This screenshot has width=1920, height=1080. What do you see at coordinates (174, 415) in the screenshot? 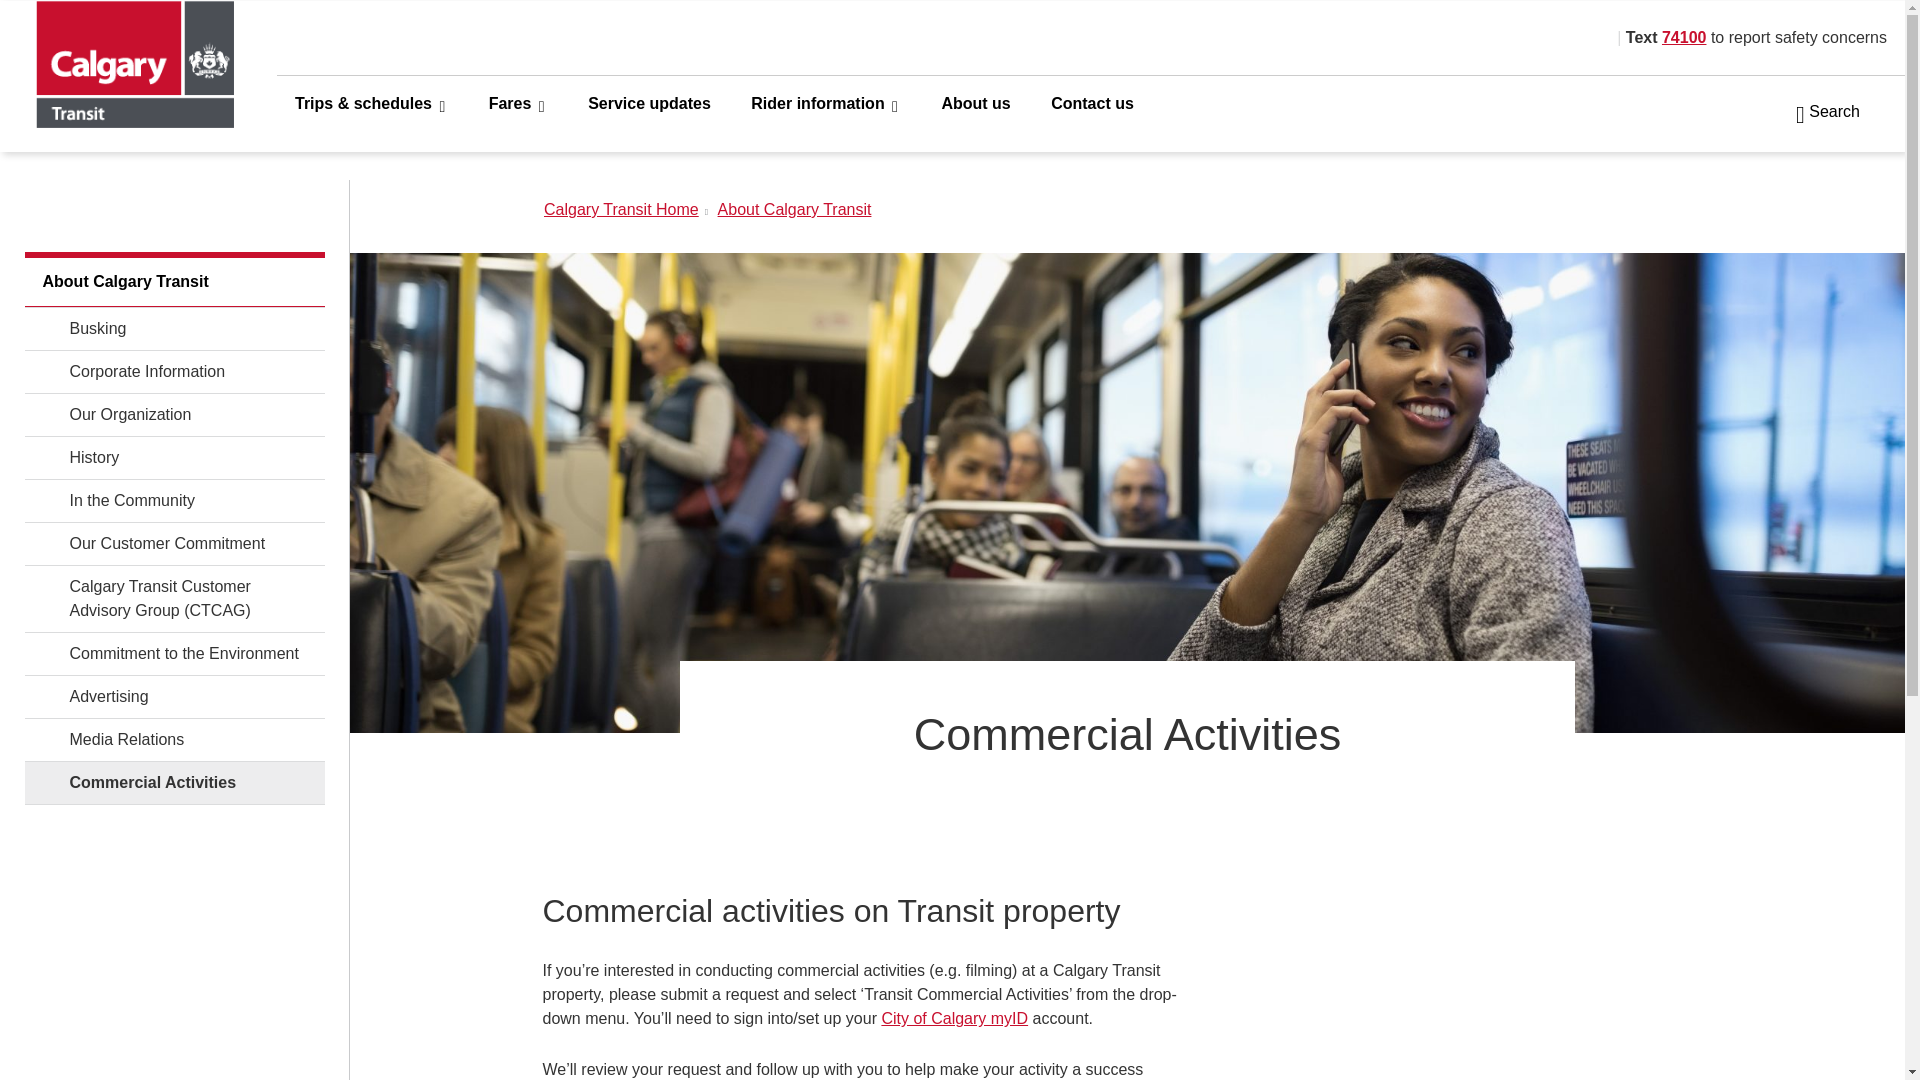
I see `Our Organization` at bounding box center [174, 415].